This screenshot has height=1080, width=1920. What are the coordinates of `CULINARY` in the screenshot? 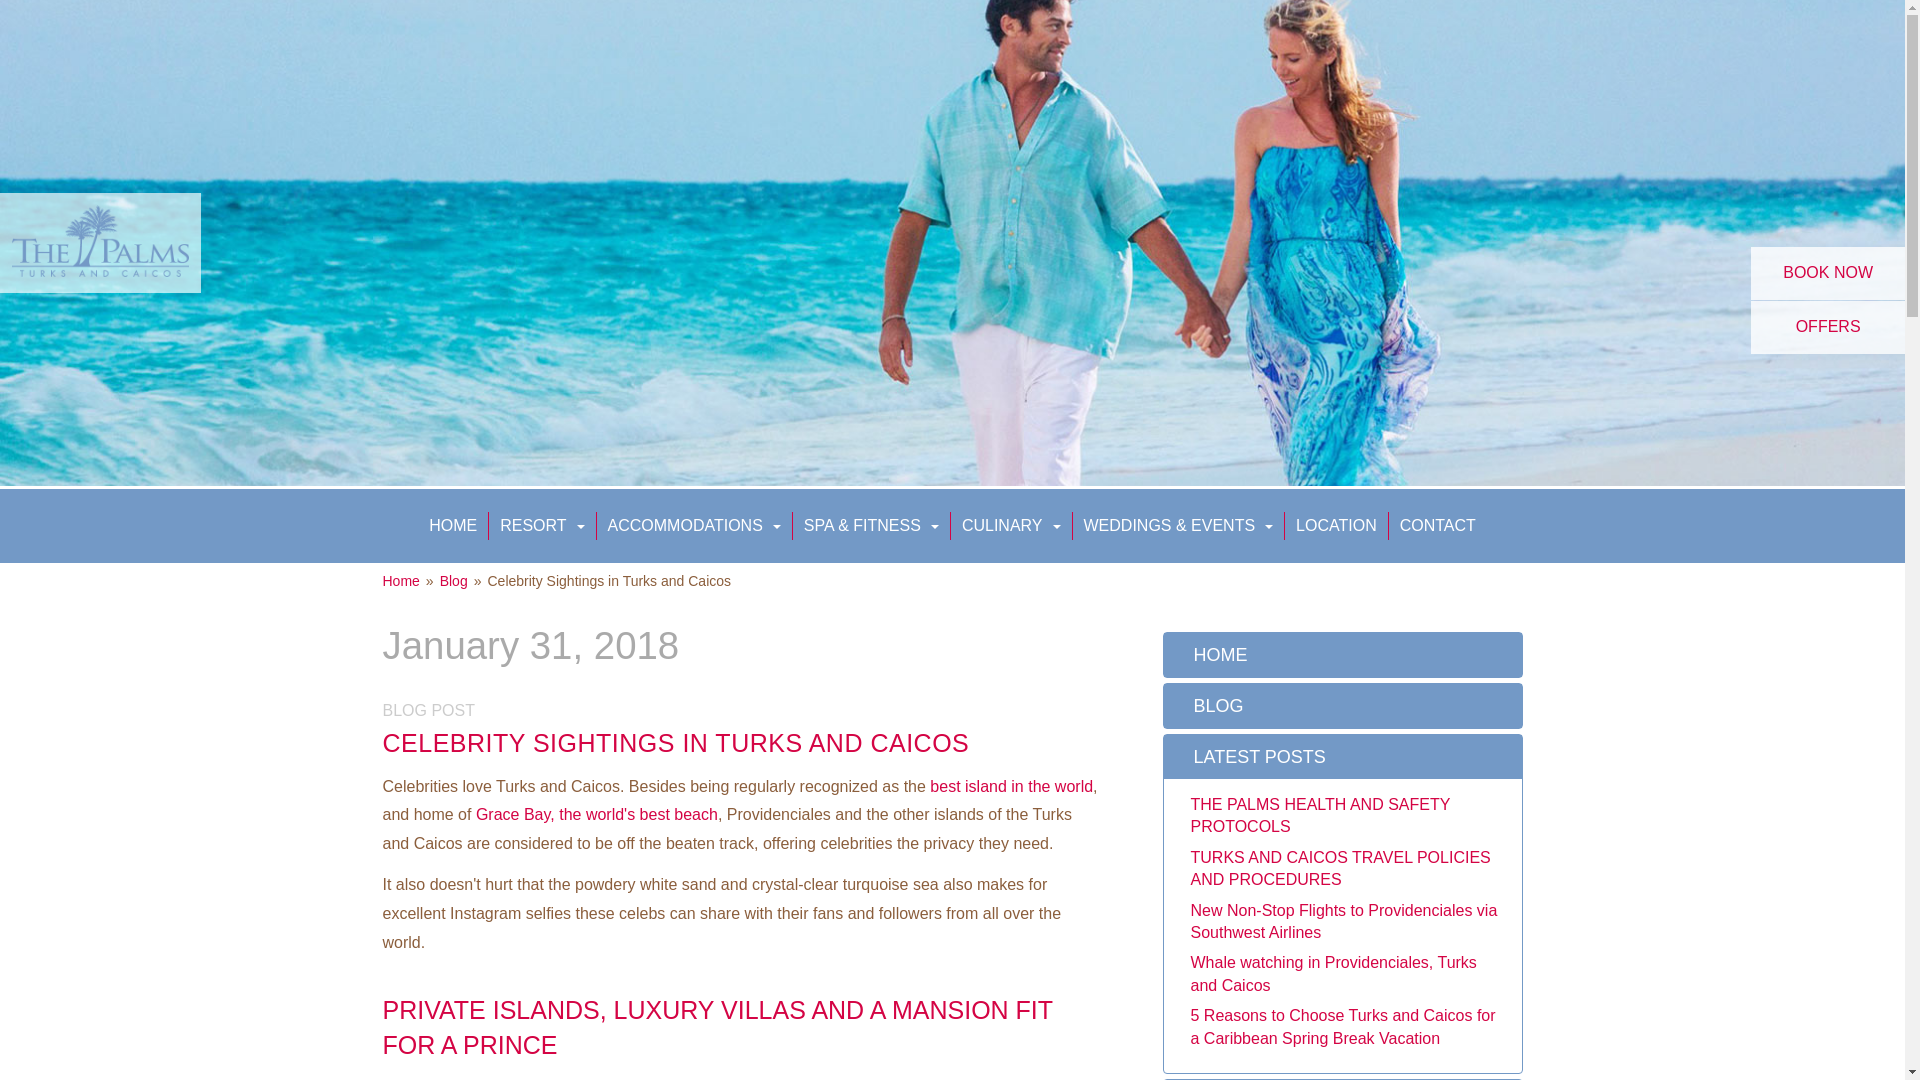 It's located at (1011, 526).